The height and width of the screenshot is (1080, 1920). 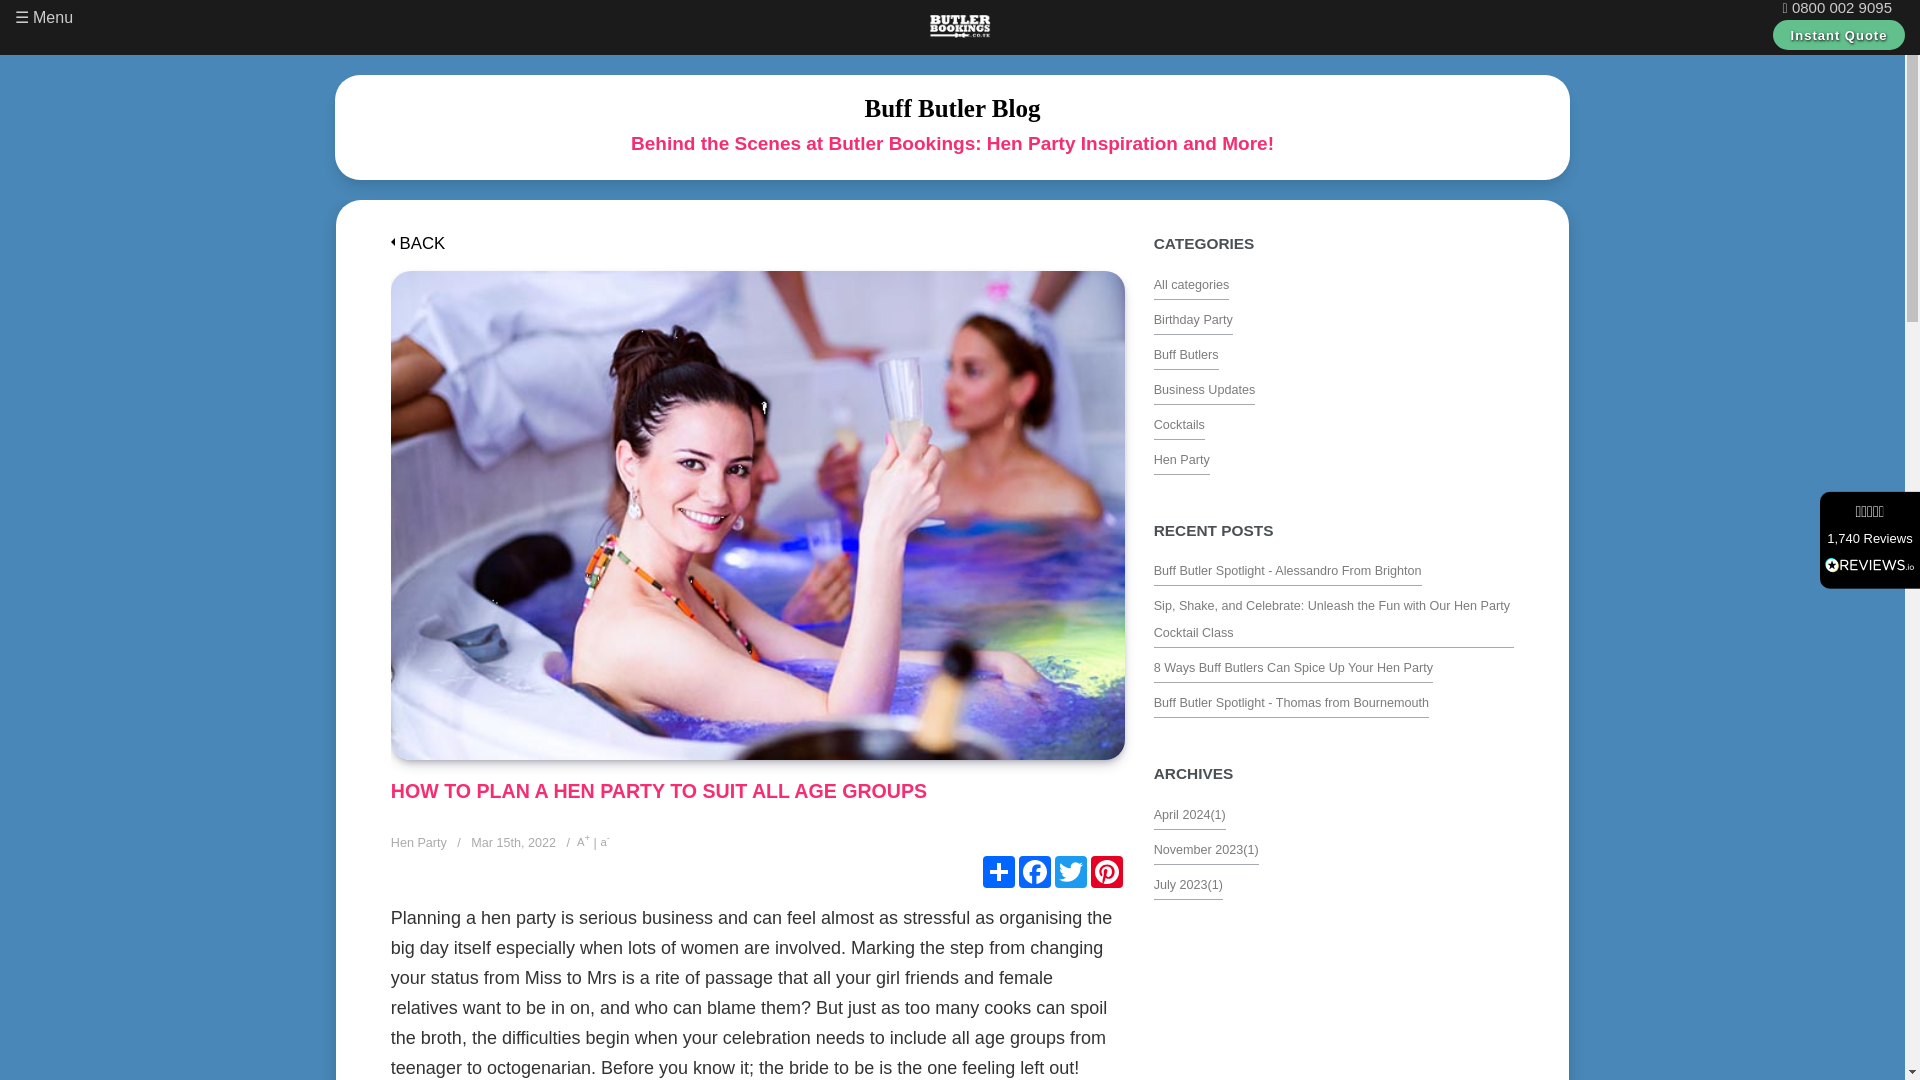 I want to click on Buff Butler Spotlight - Thomas from Bournemouth, so click(x=1290, y=700).